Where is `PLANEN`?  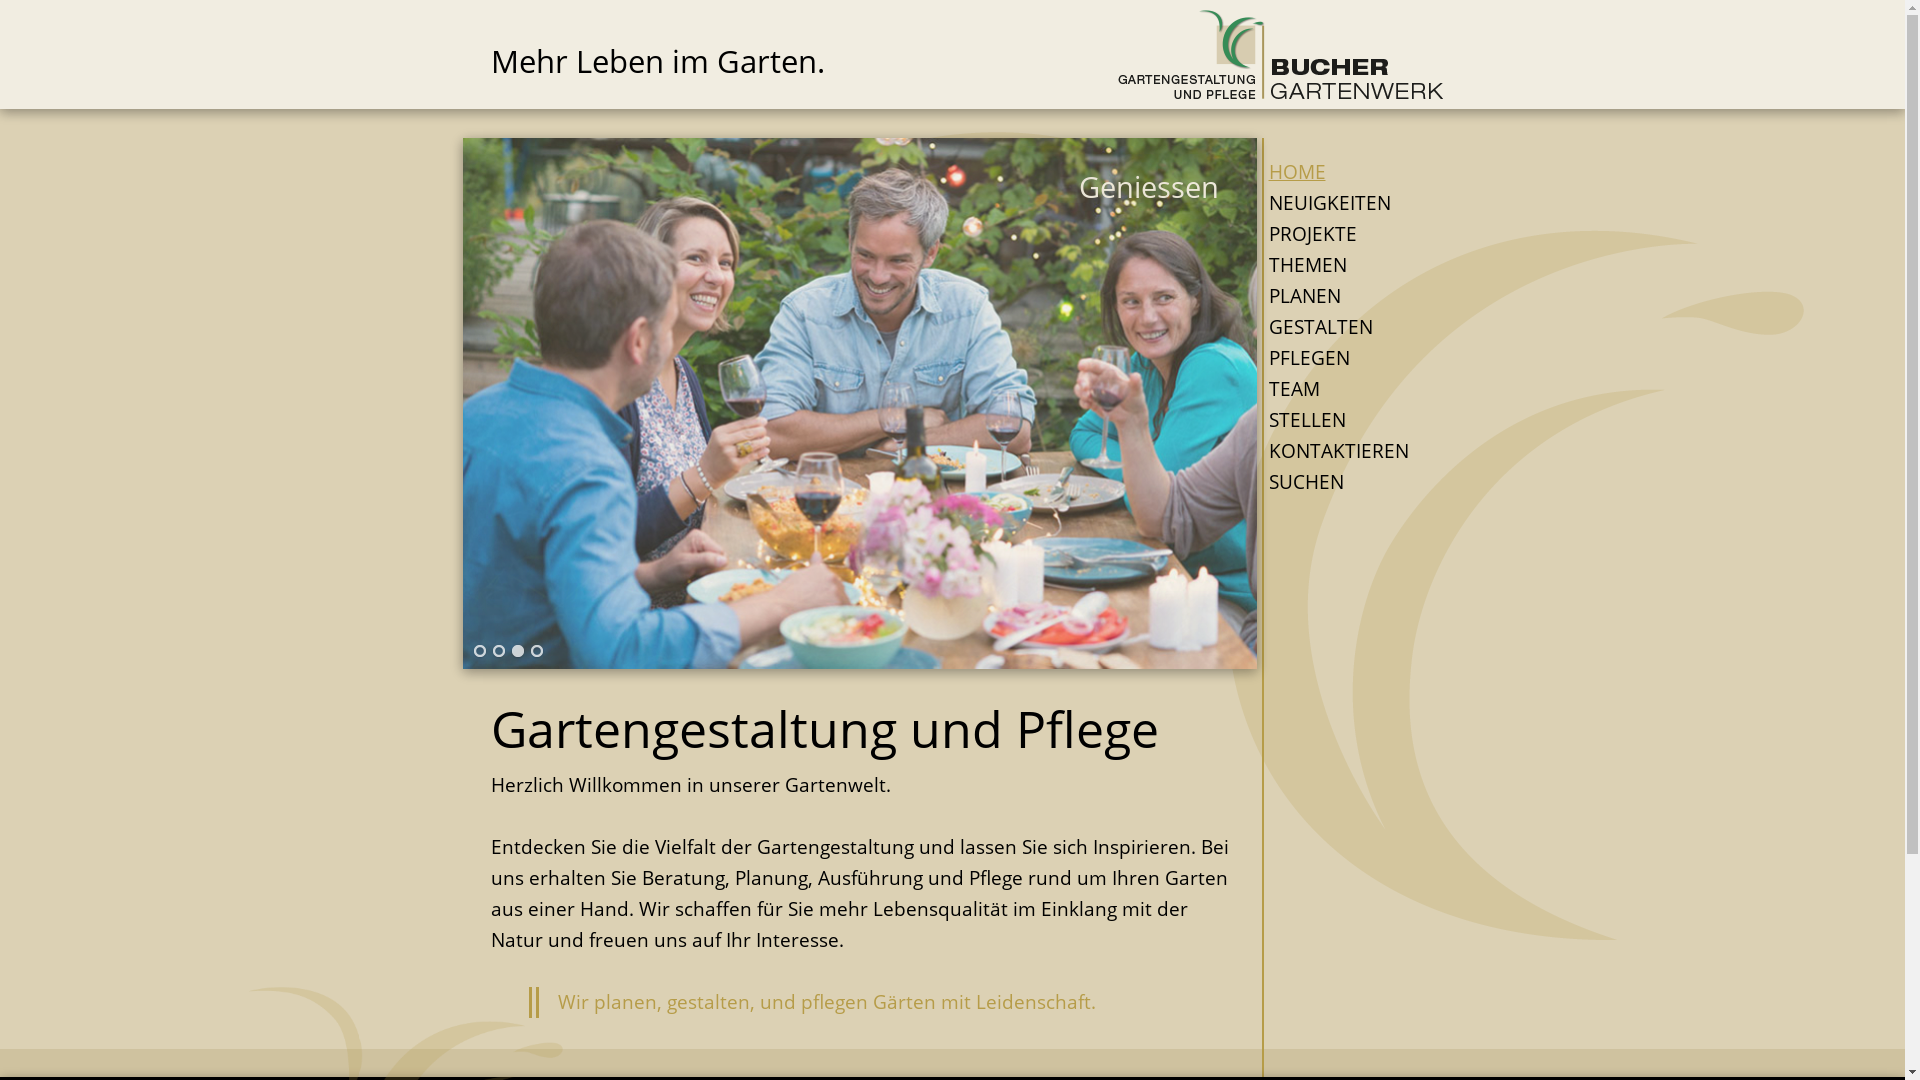 PLANEN is located at coordinates (1346, 296).